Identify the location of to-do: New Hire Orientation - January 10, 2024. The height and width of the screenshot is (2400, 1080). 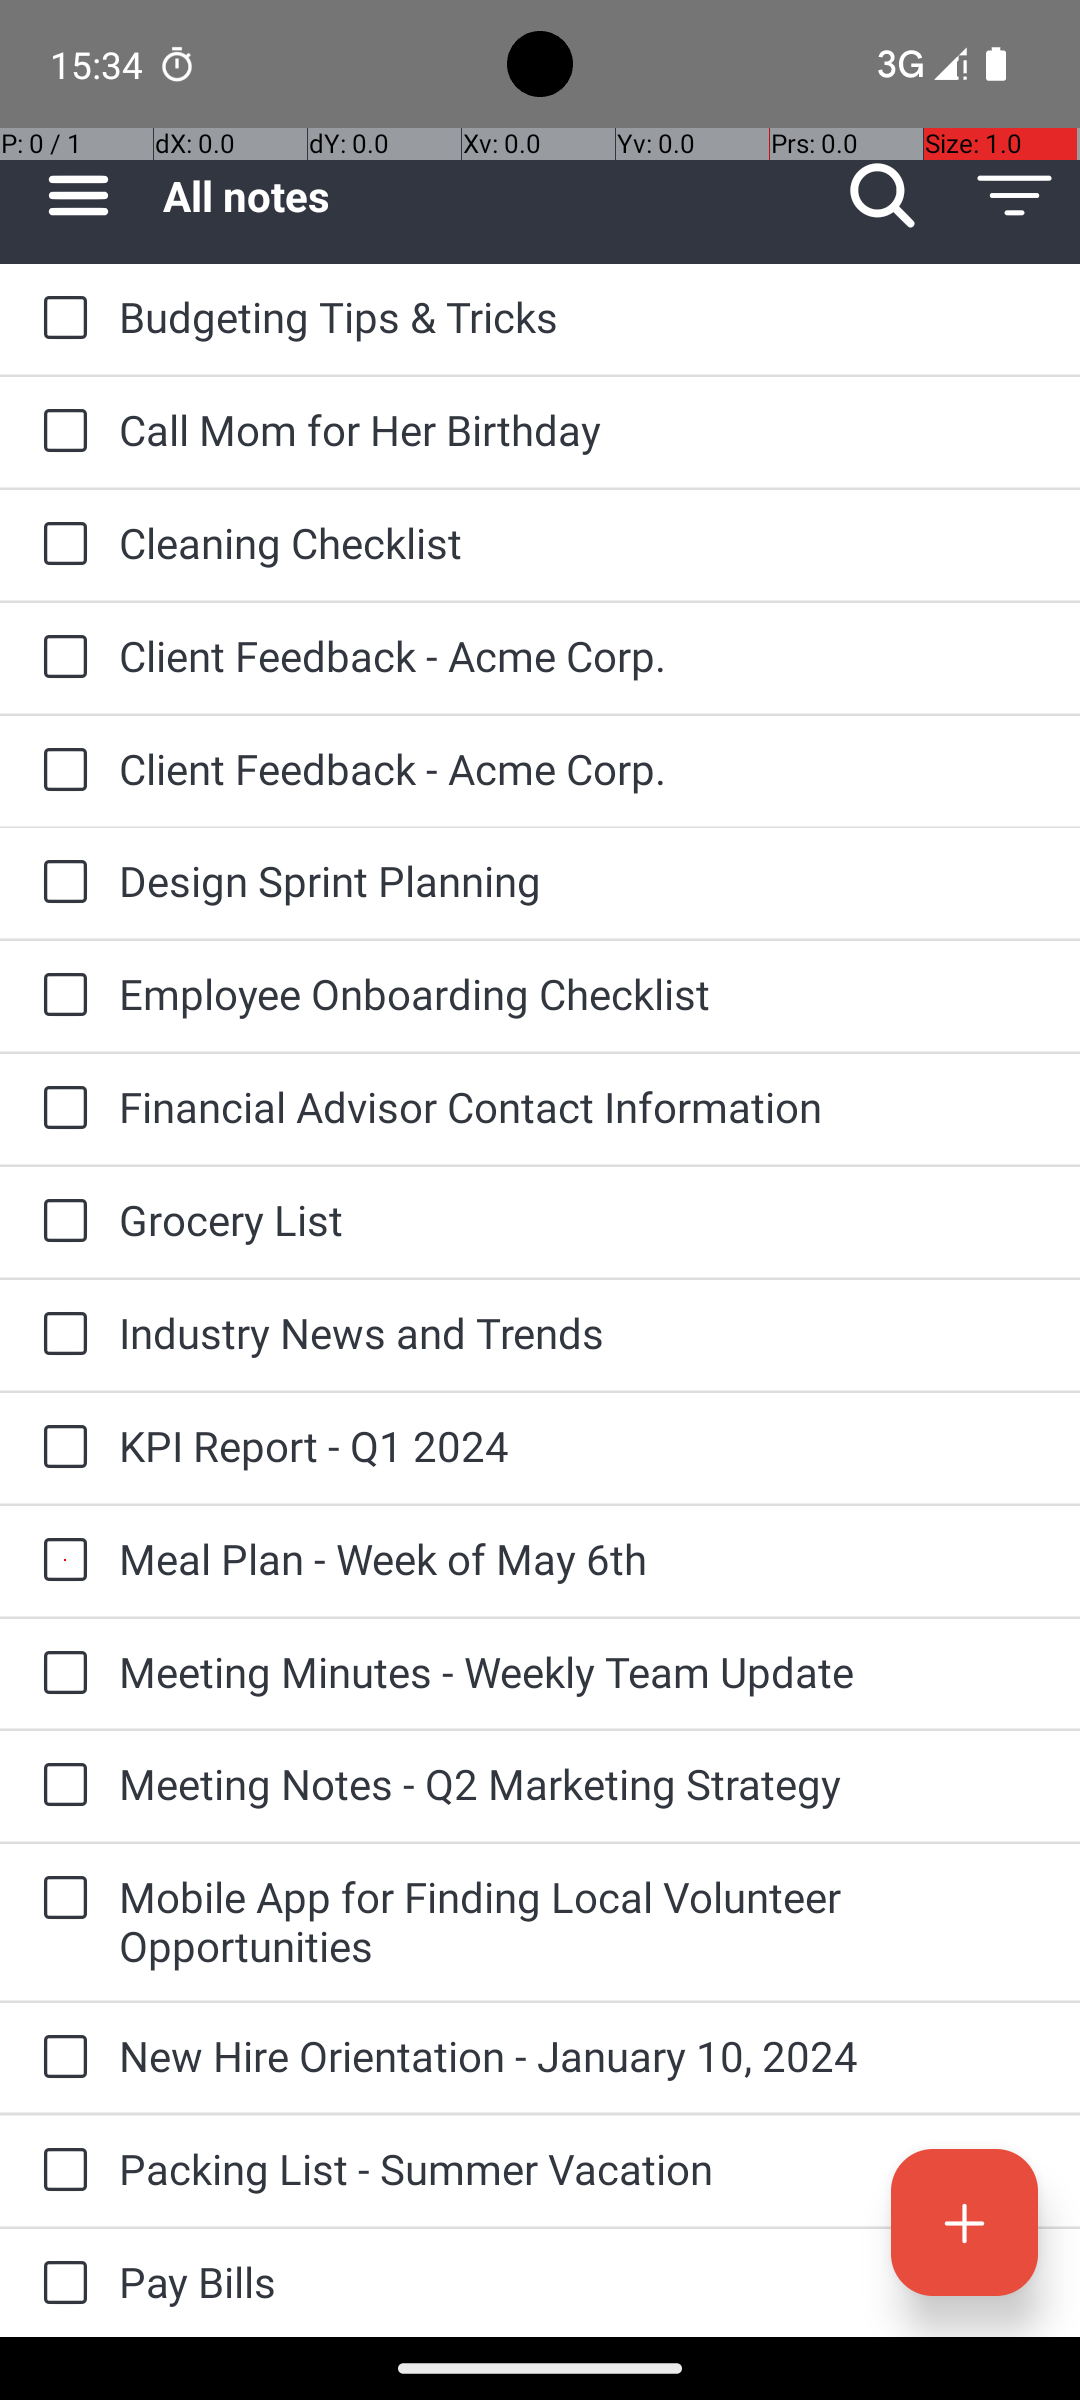
(60, 2058).